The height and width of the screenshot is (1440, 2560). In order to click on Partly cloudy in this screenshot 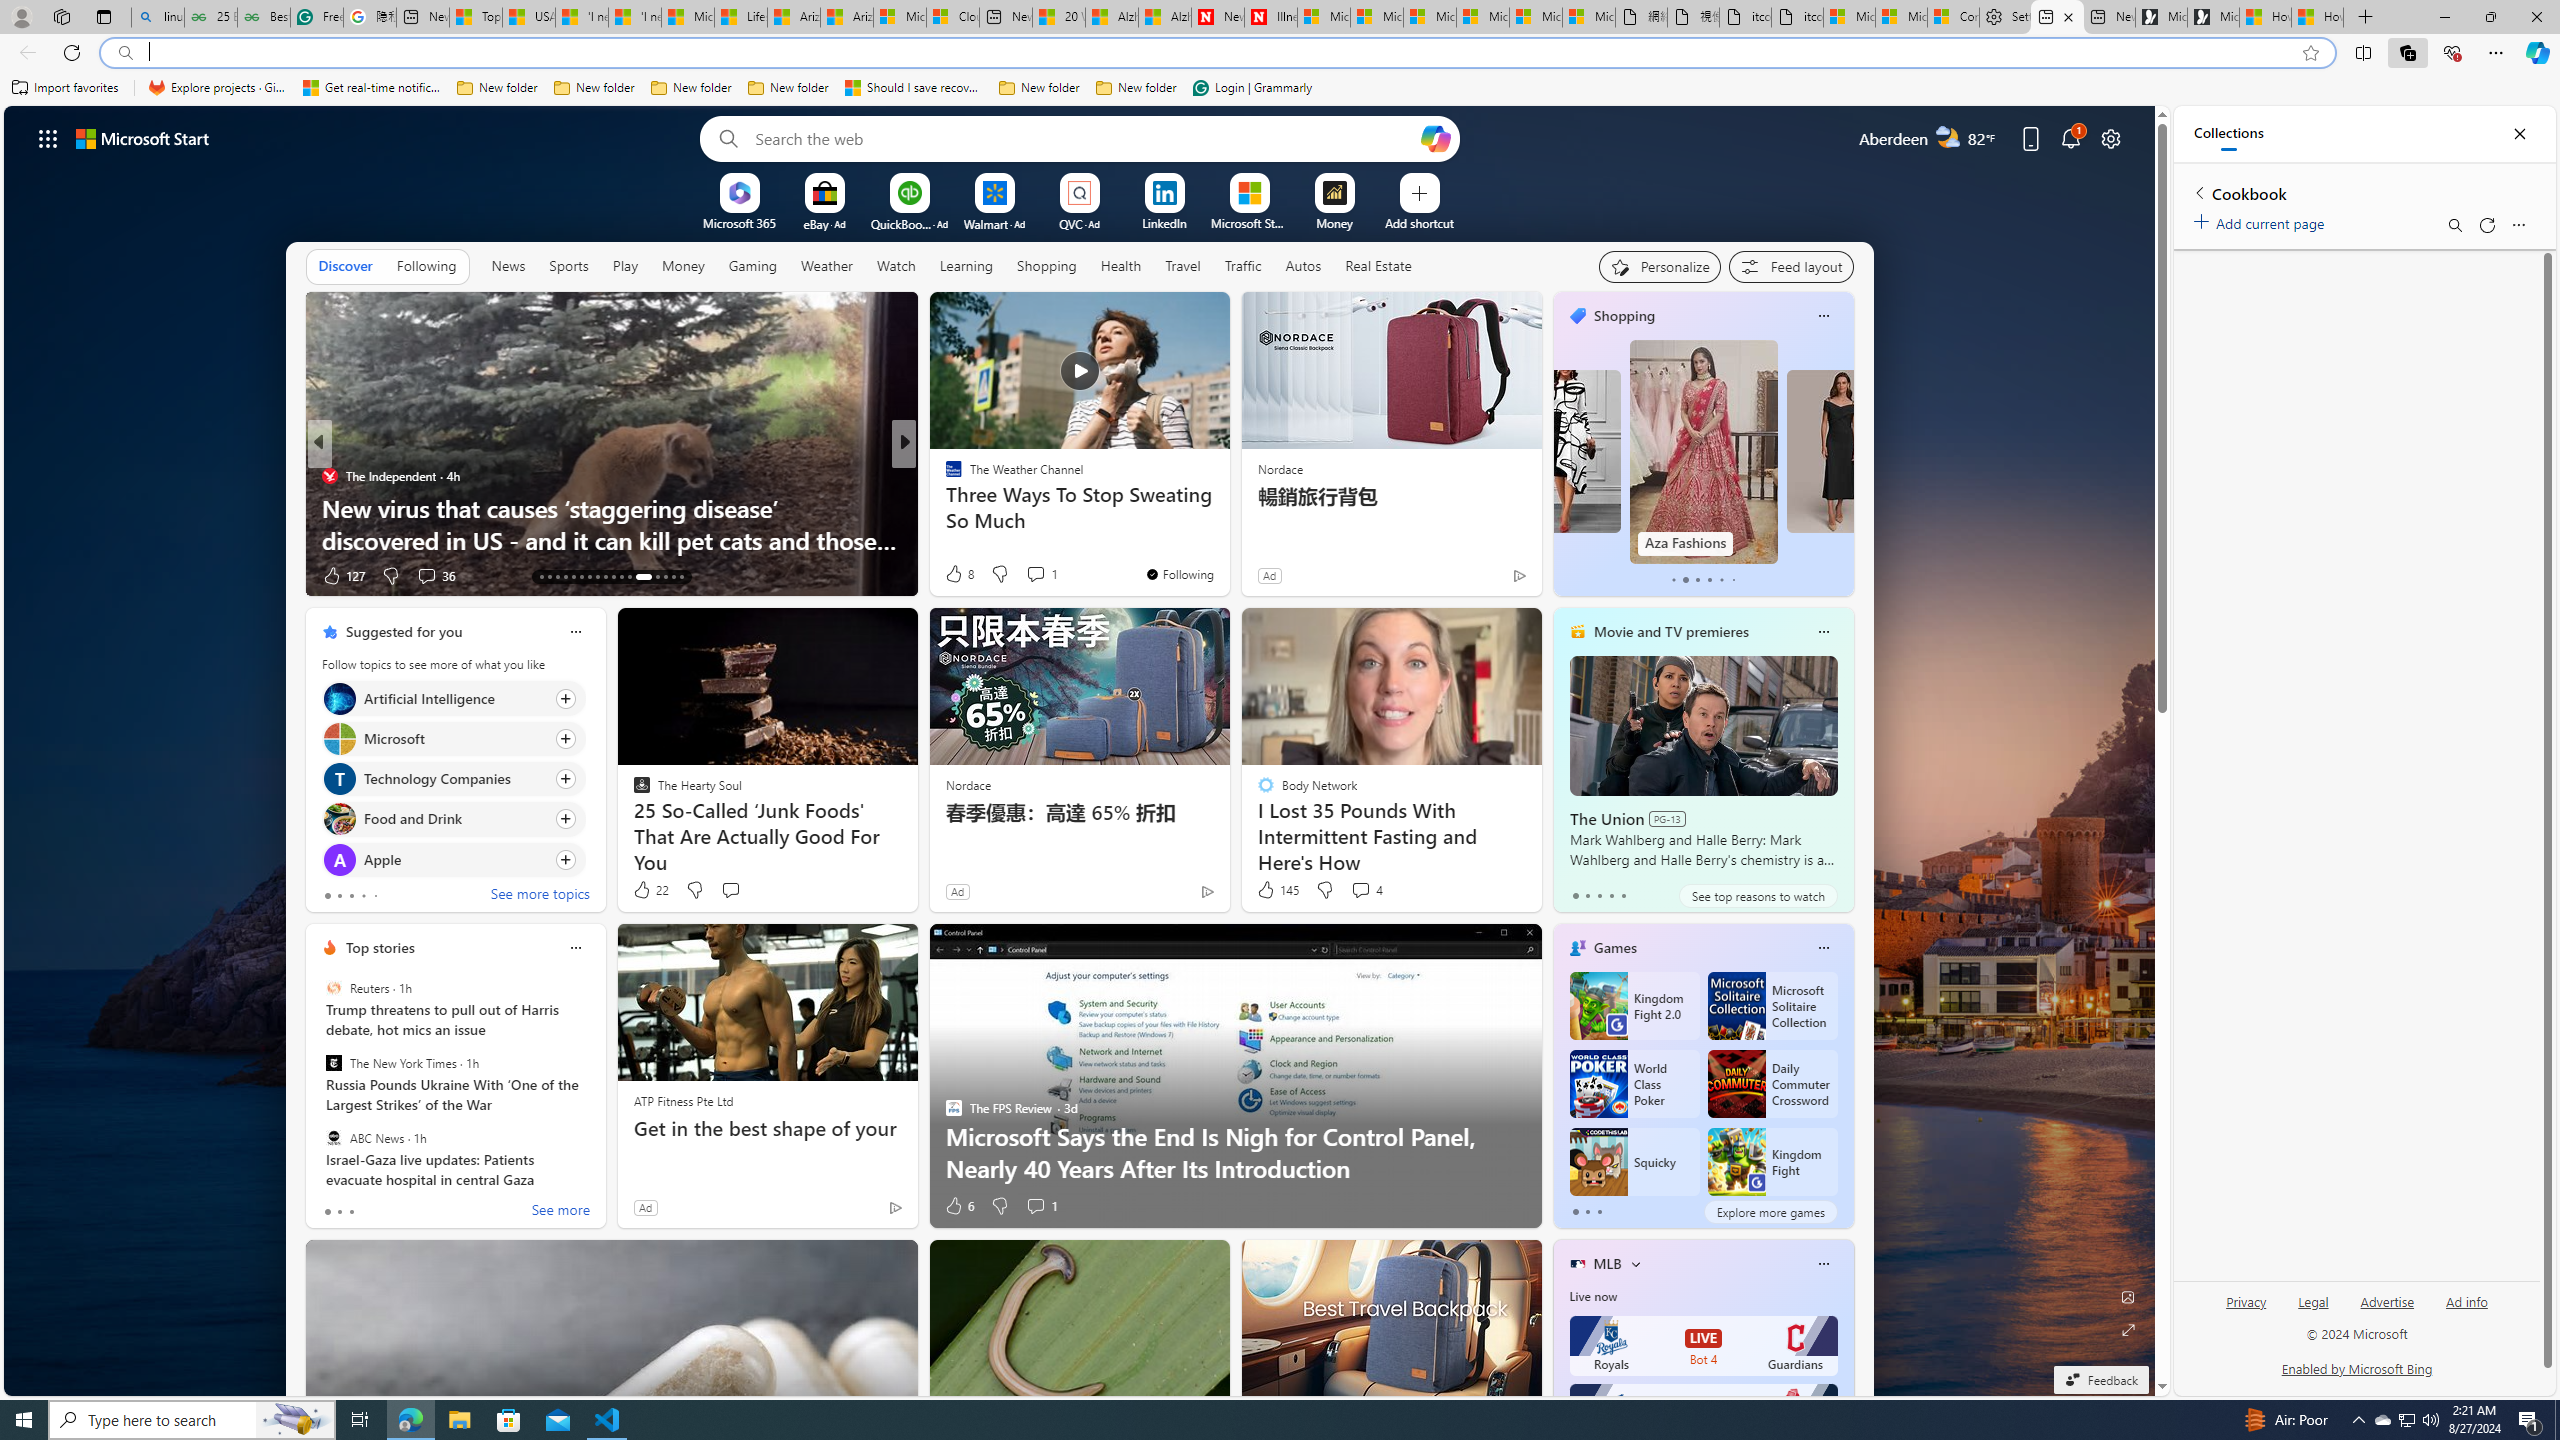, I will do `click(1948, 138)`.